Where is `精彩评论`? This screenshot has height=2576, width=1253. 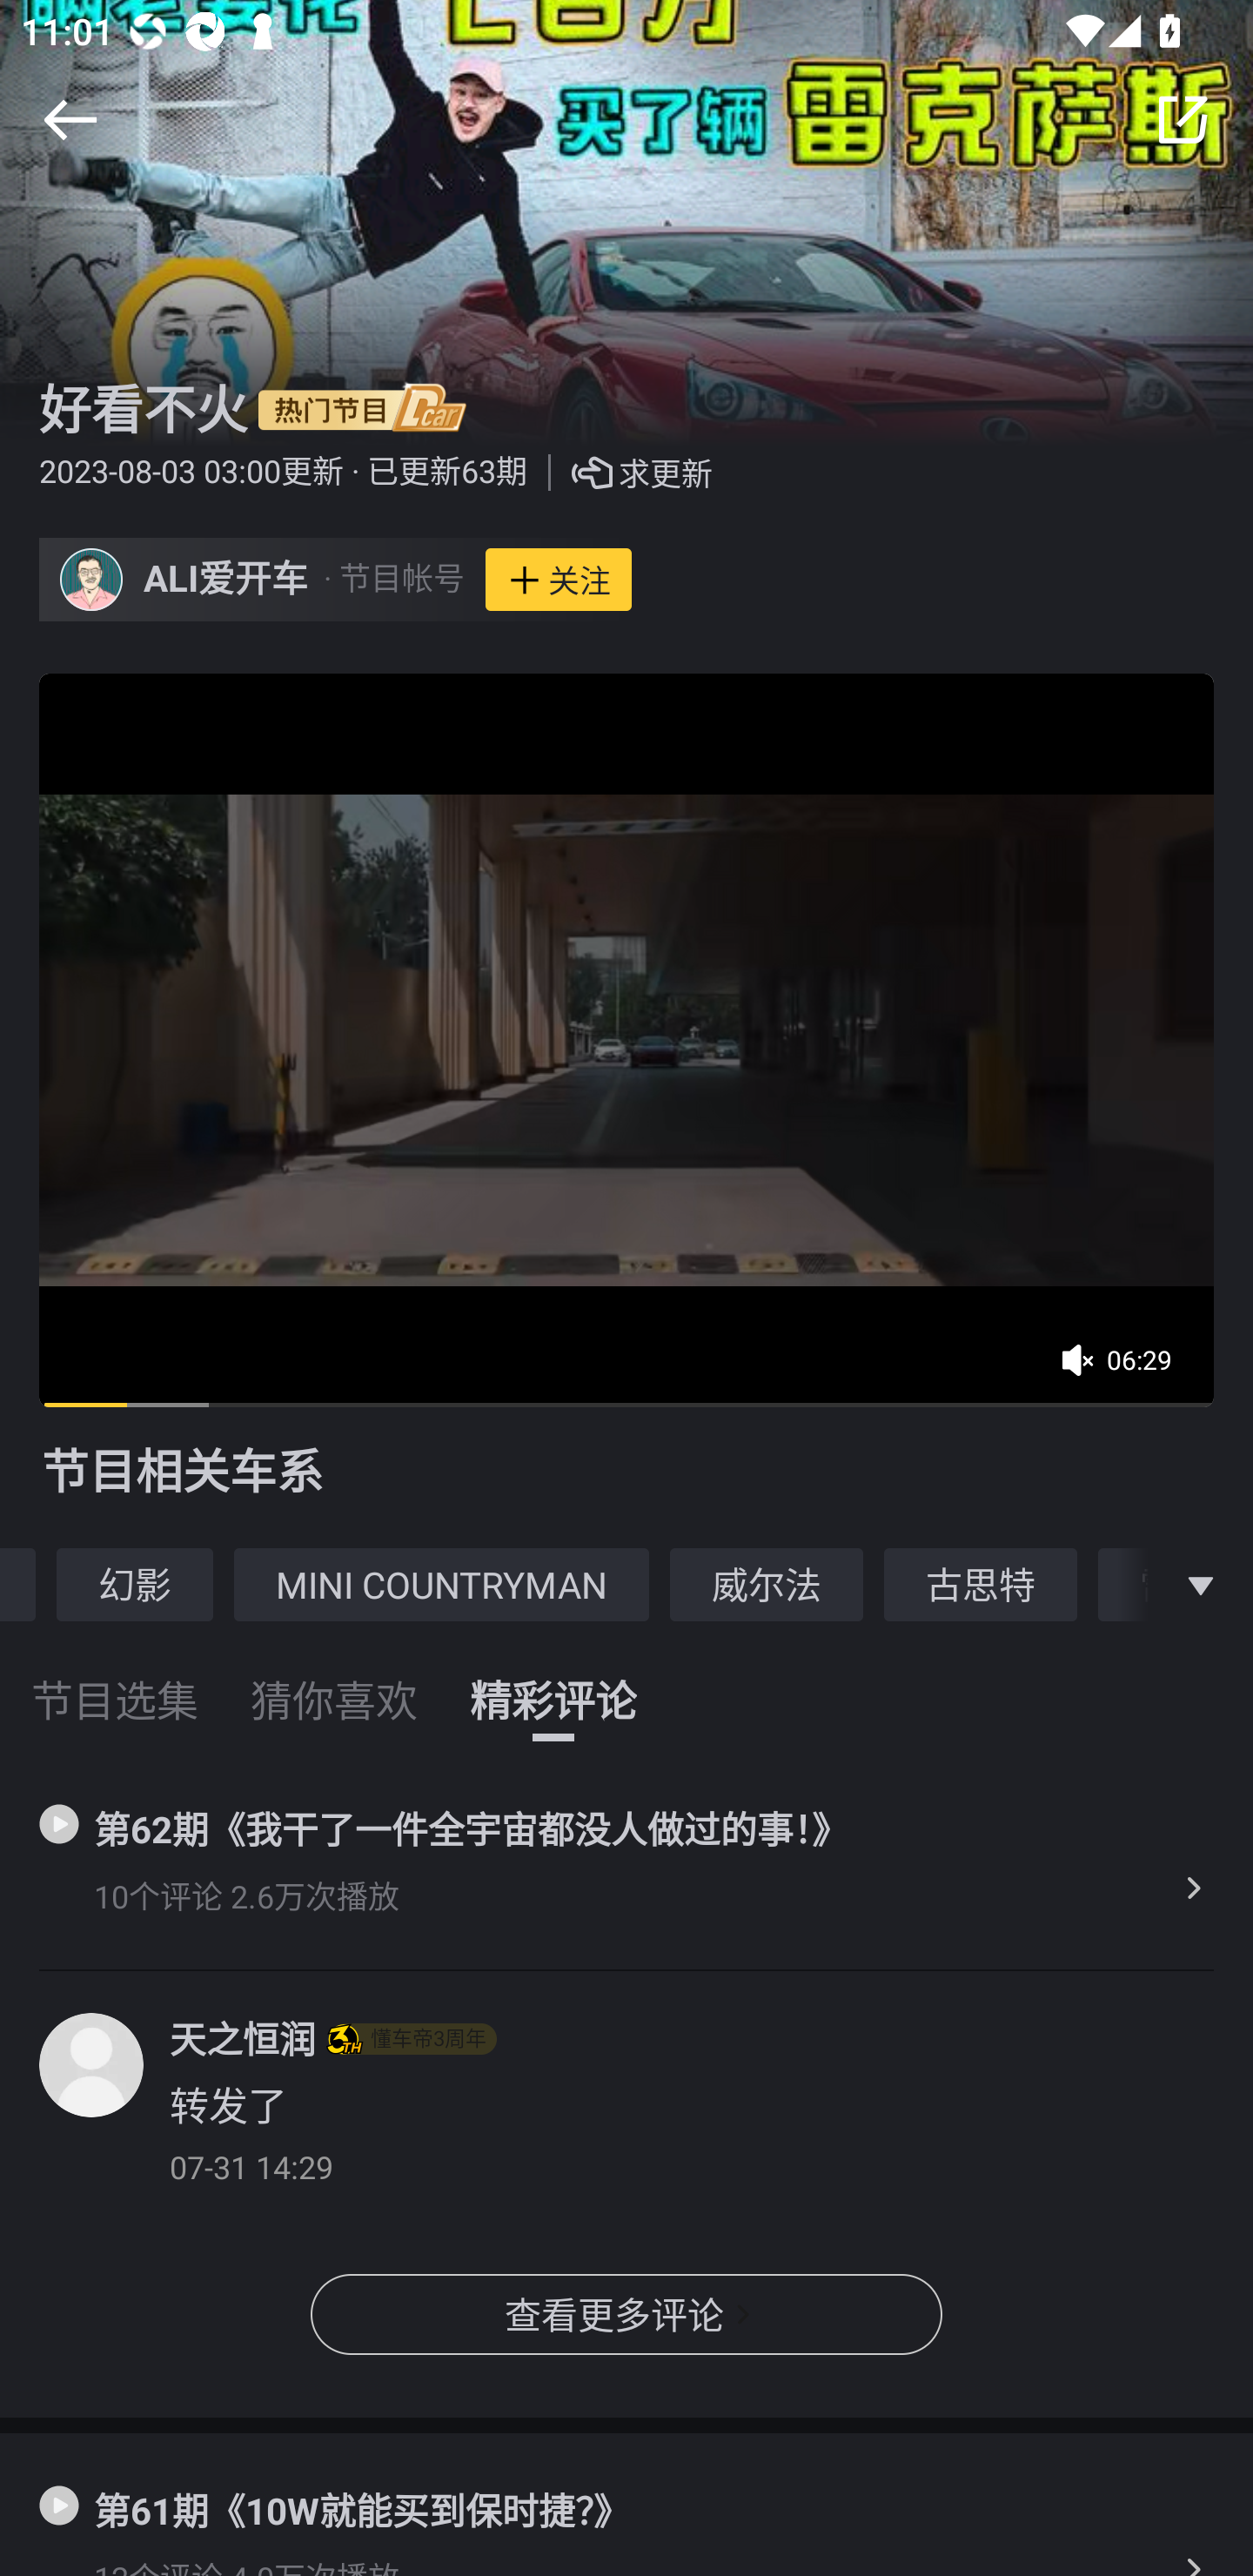
精彩评论 is located at coordinates (553, 1681).